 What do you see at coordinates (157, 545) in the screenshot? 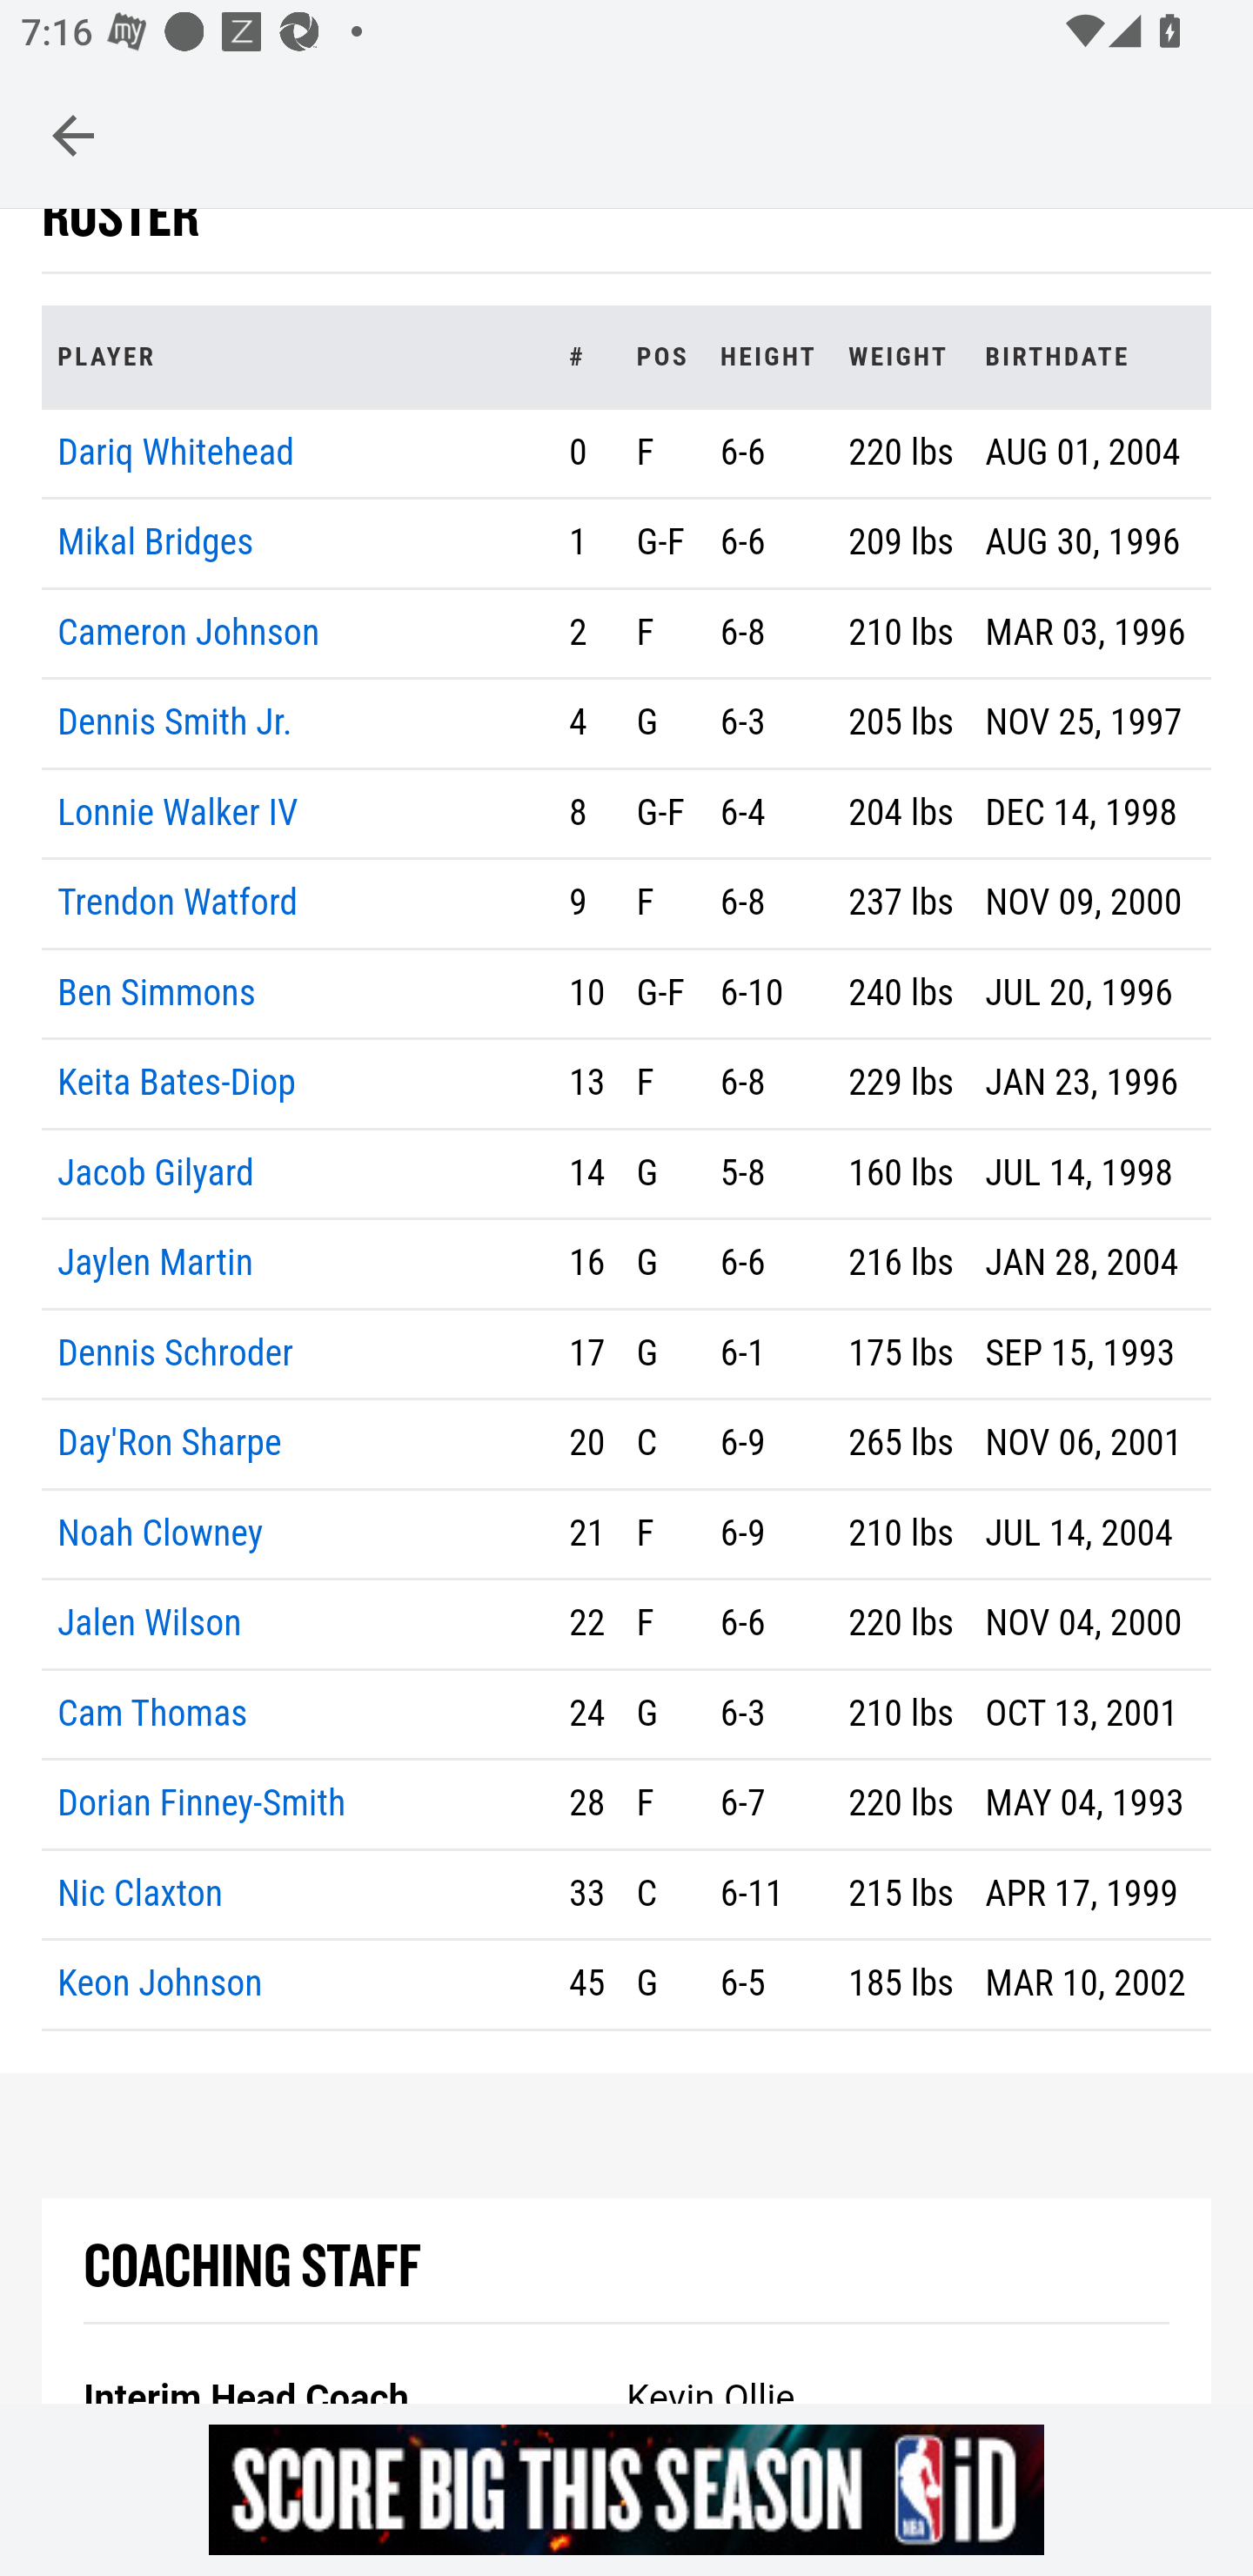
I see `Mikal Bridges` at bounding box center [157, 545].